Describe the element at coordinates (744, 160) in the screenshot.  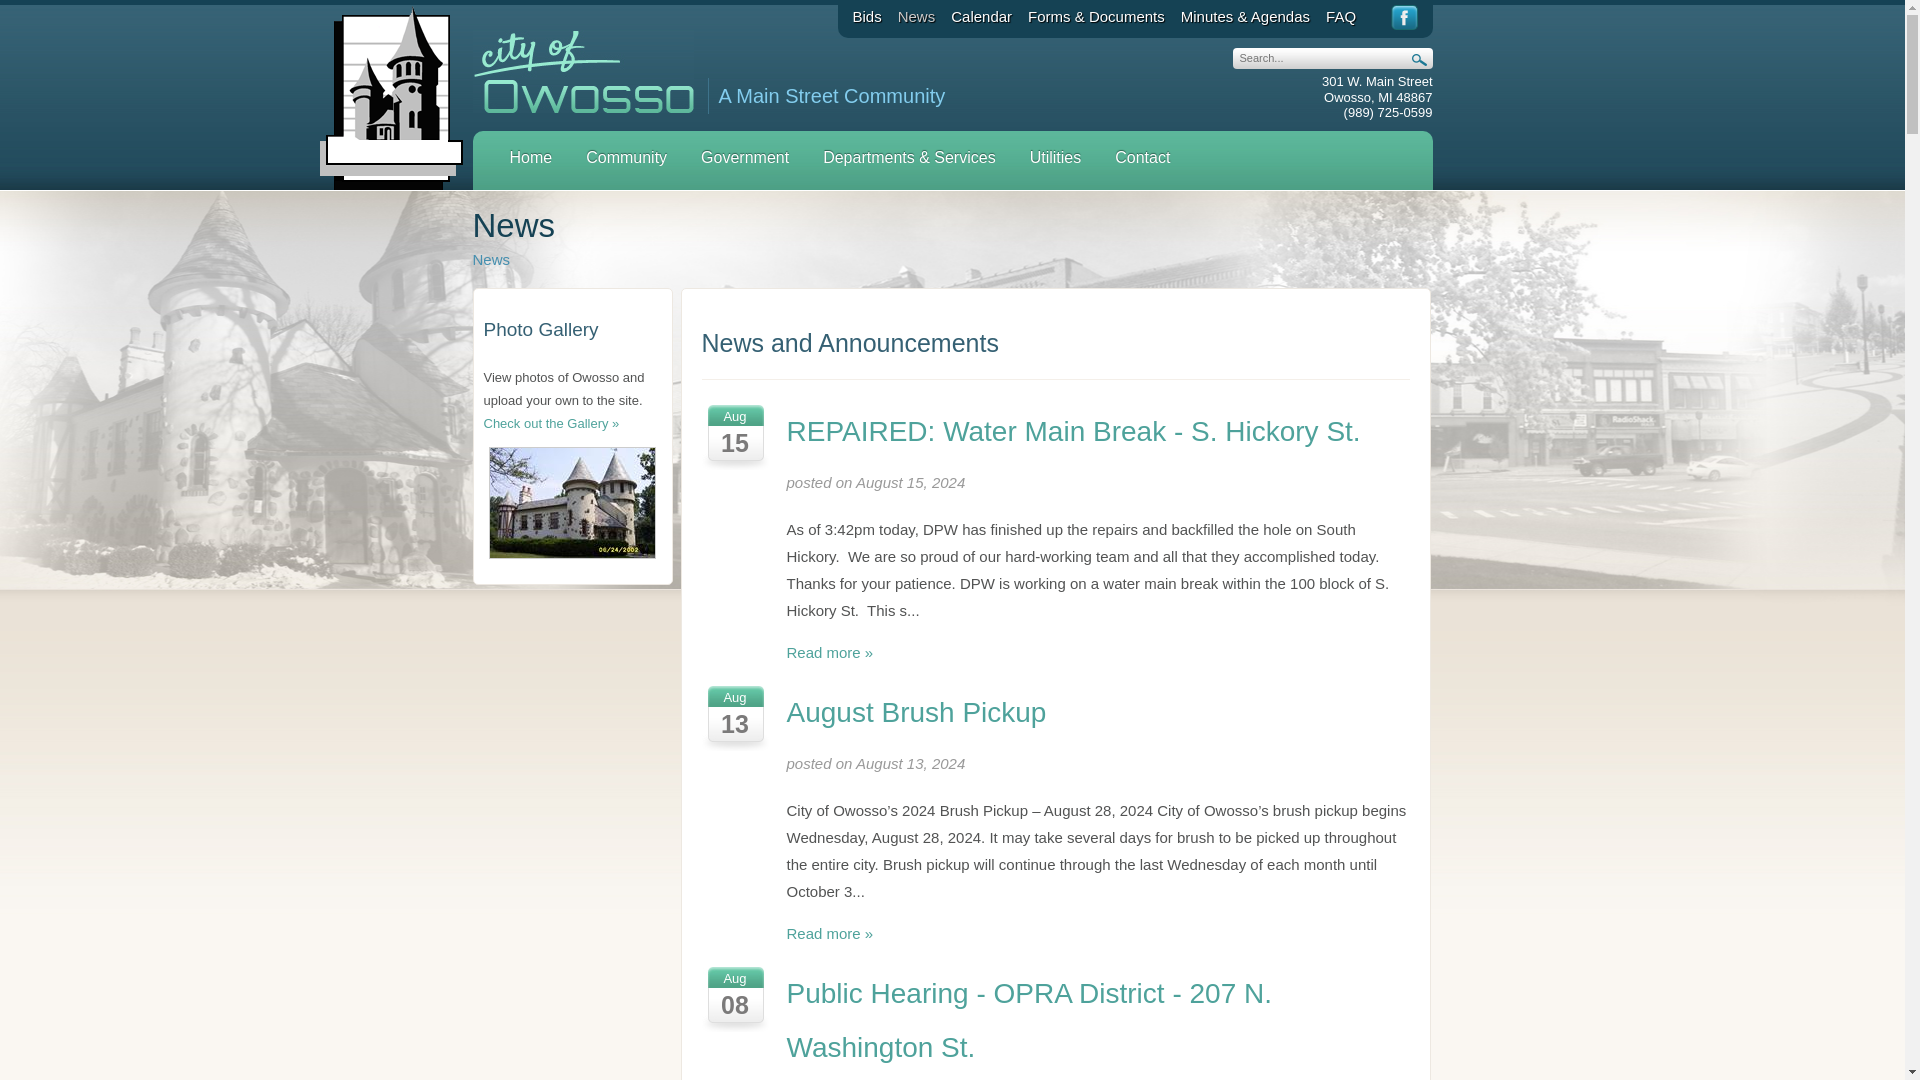
I see `Government` at that location.